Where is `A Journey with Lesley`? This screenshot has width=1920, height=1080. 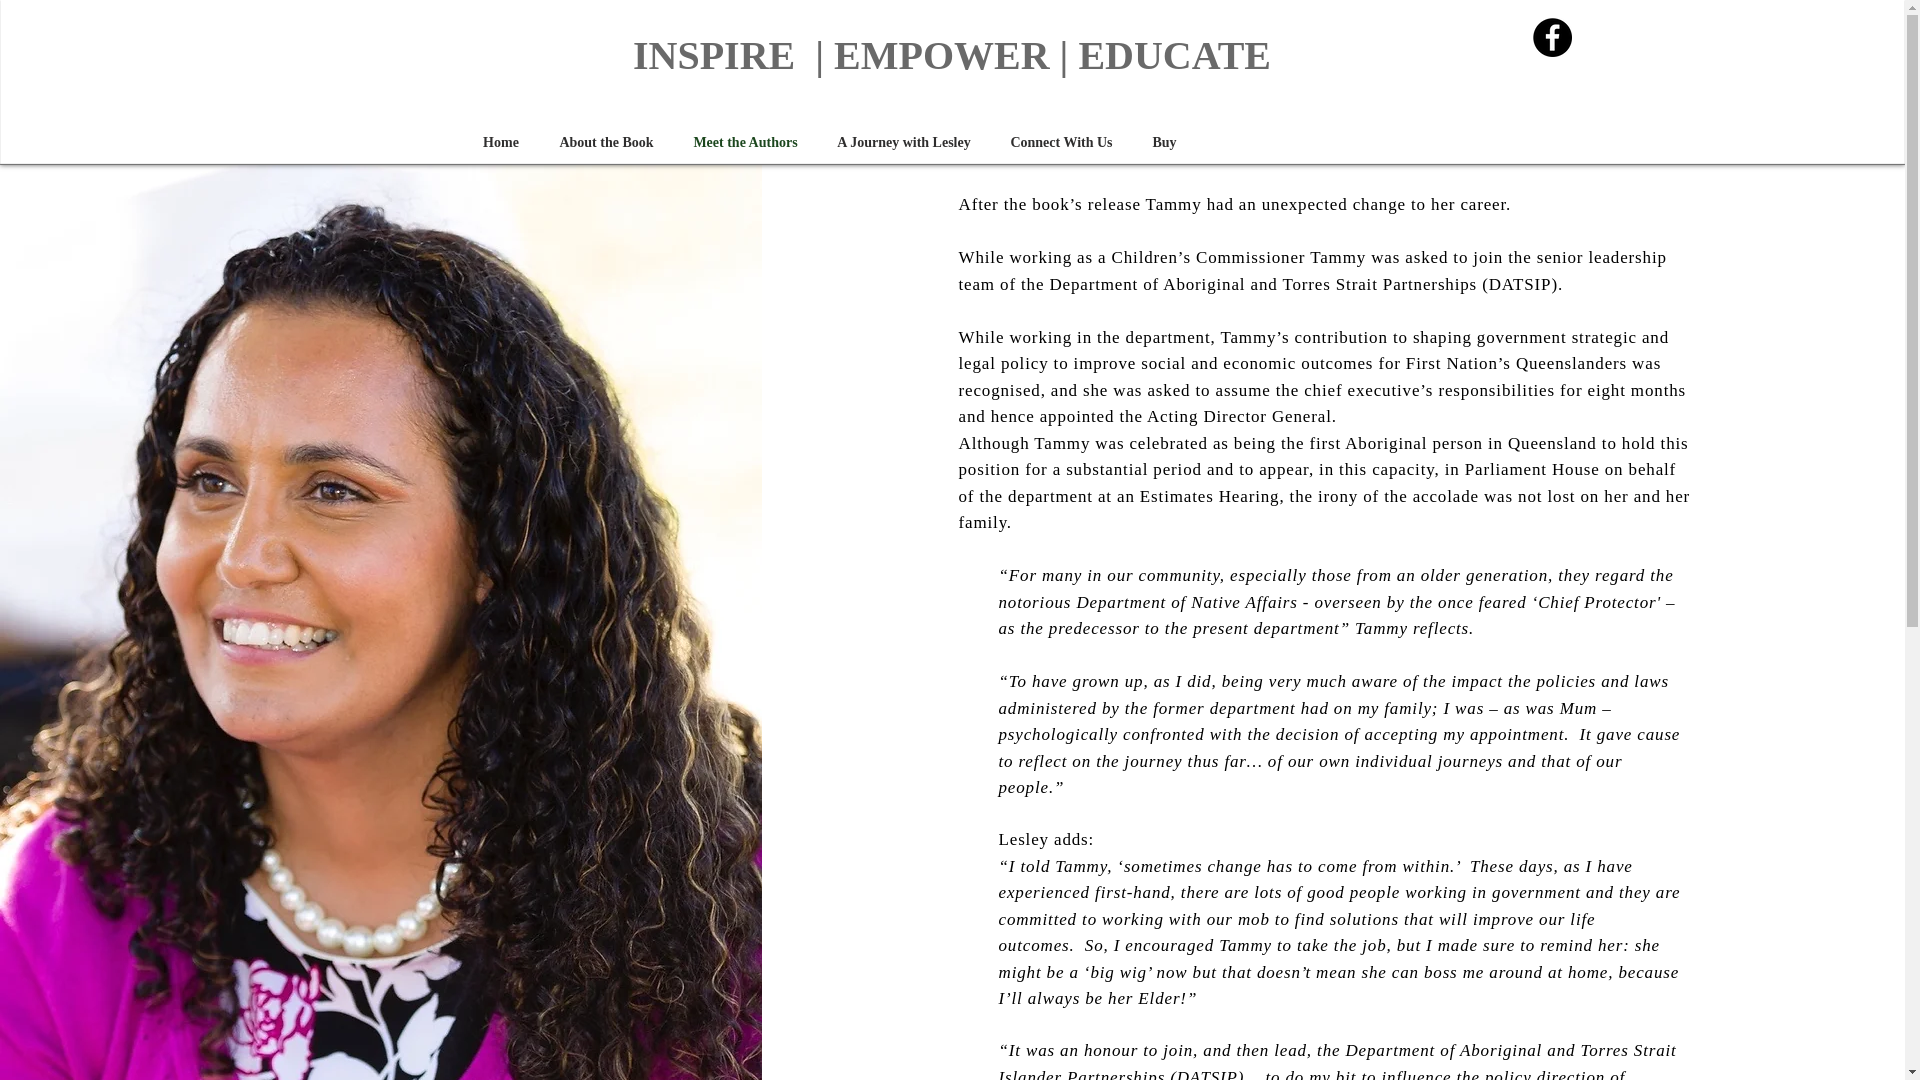
A Journey with Lesley is located at coordinates (904, 142).